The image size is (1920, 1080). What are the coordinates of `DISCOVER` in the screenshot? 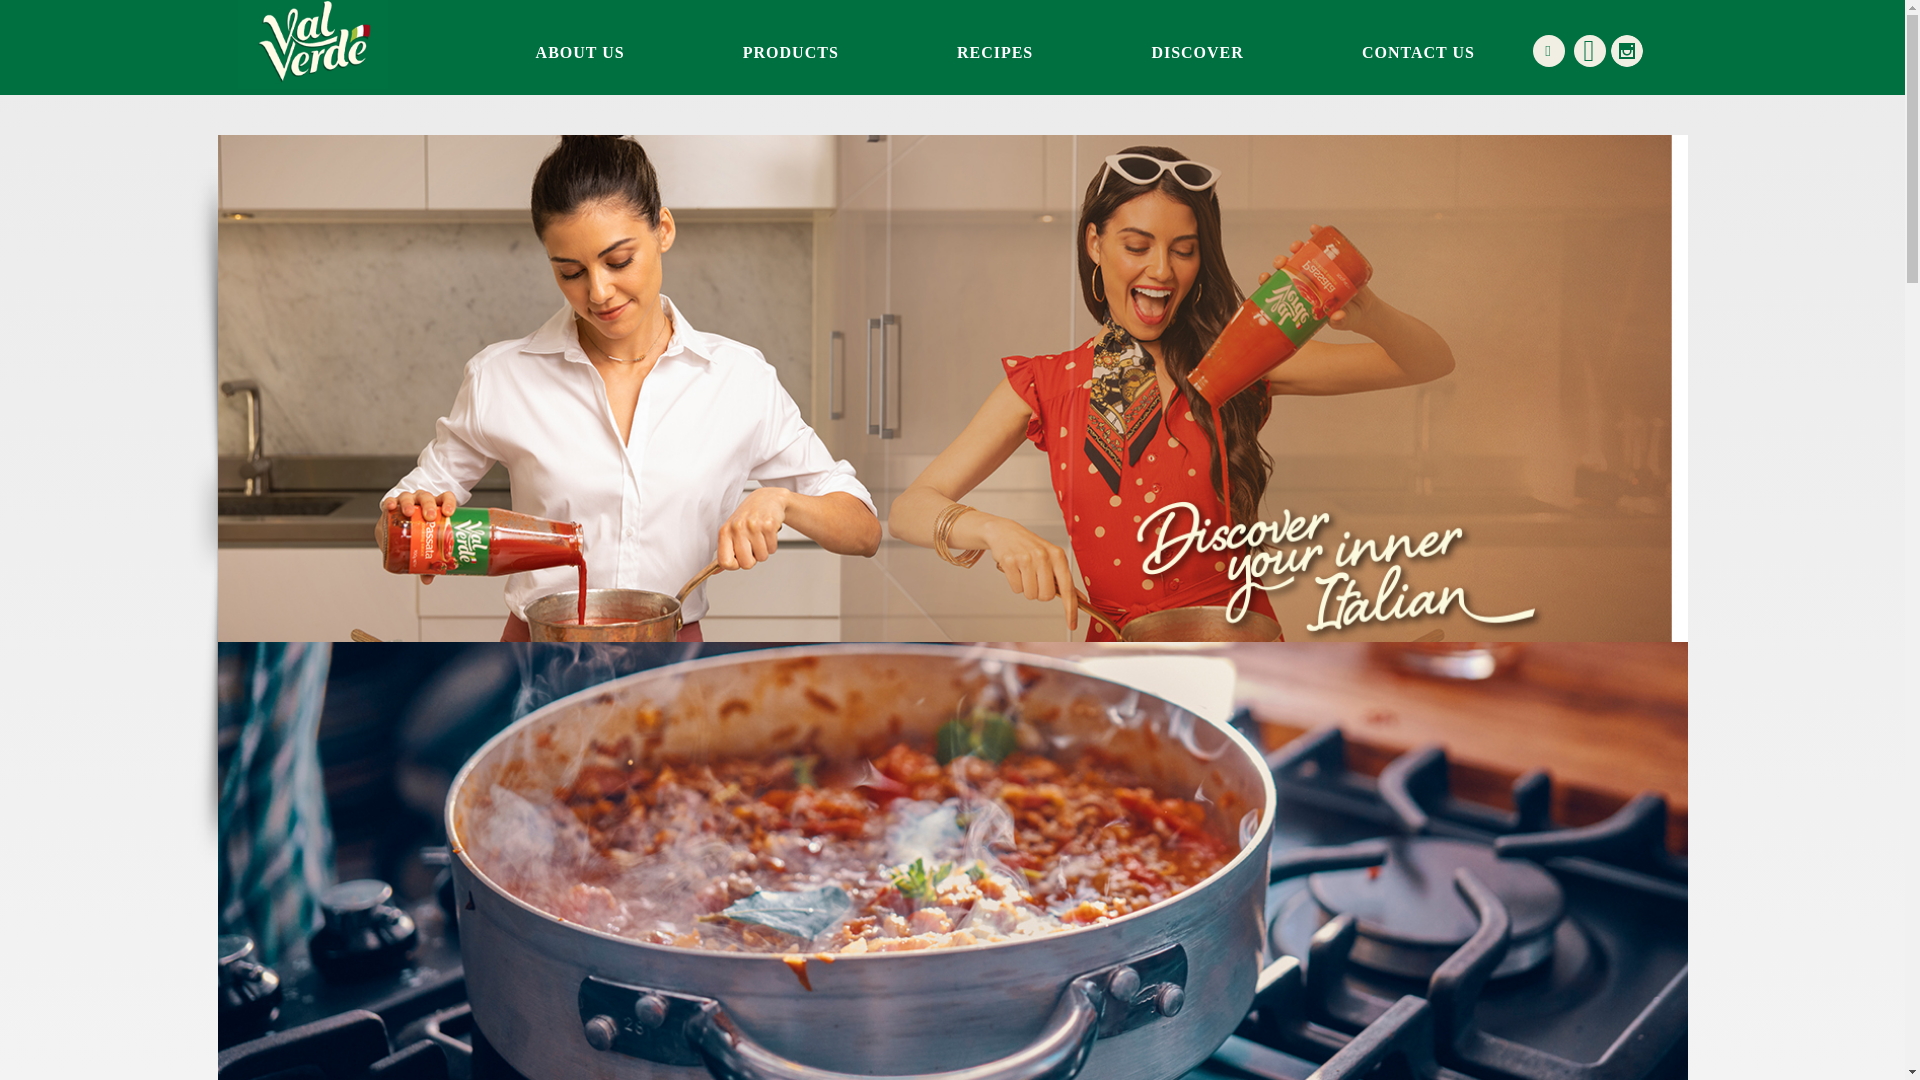 It's located at (1196, 52).